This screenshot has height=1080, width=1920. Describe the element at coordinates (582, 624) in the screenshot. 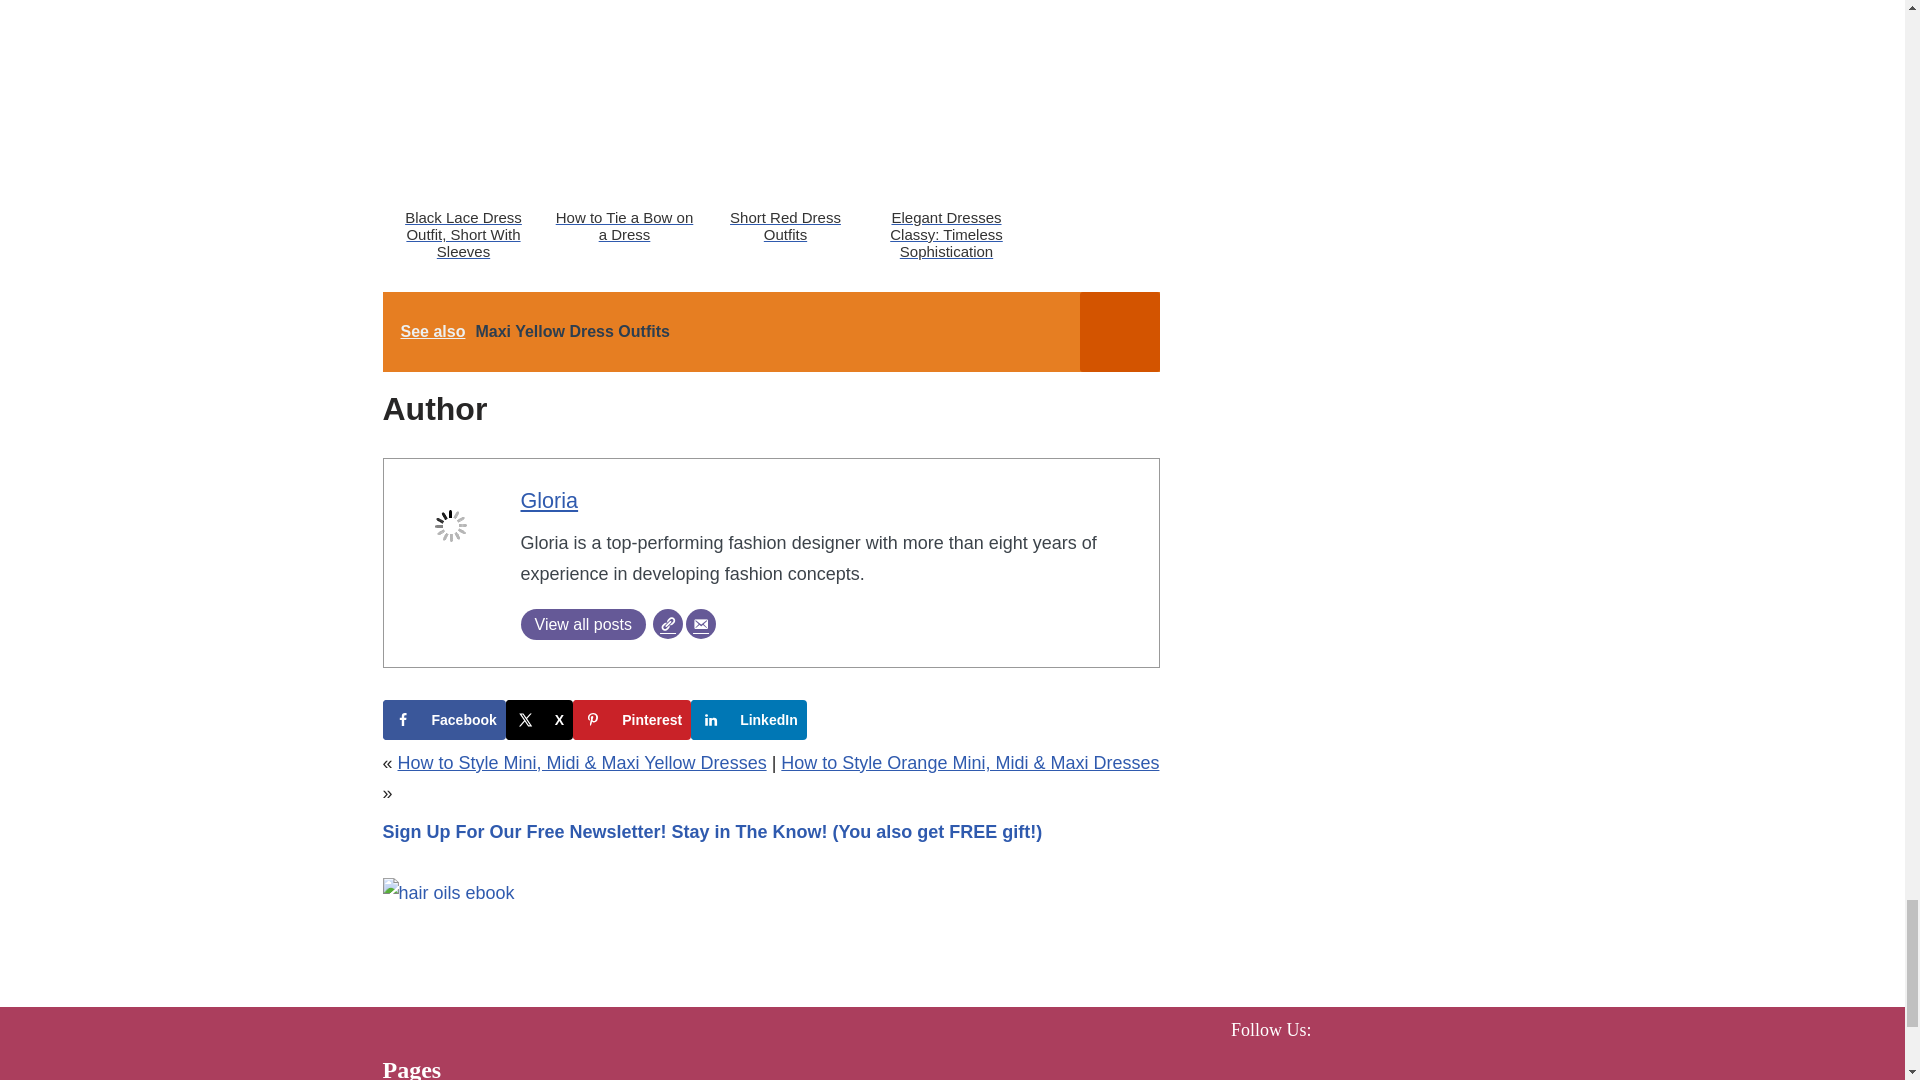

I see `View all posts` at that location.